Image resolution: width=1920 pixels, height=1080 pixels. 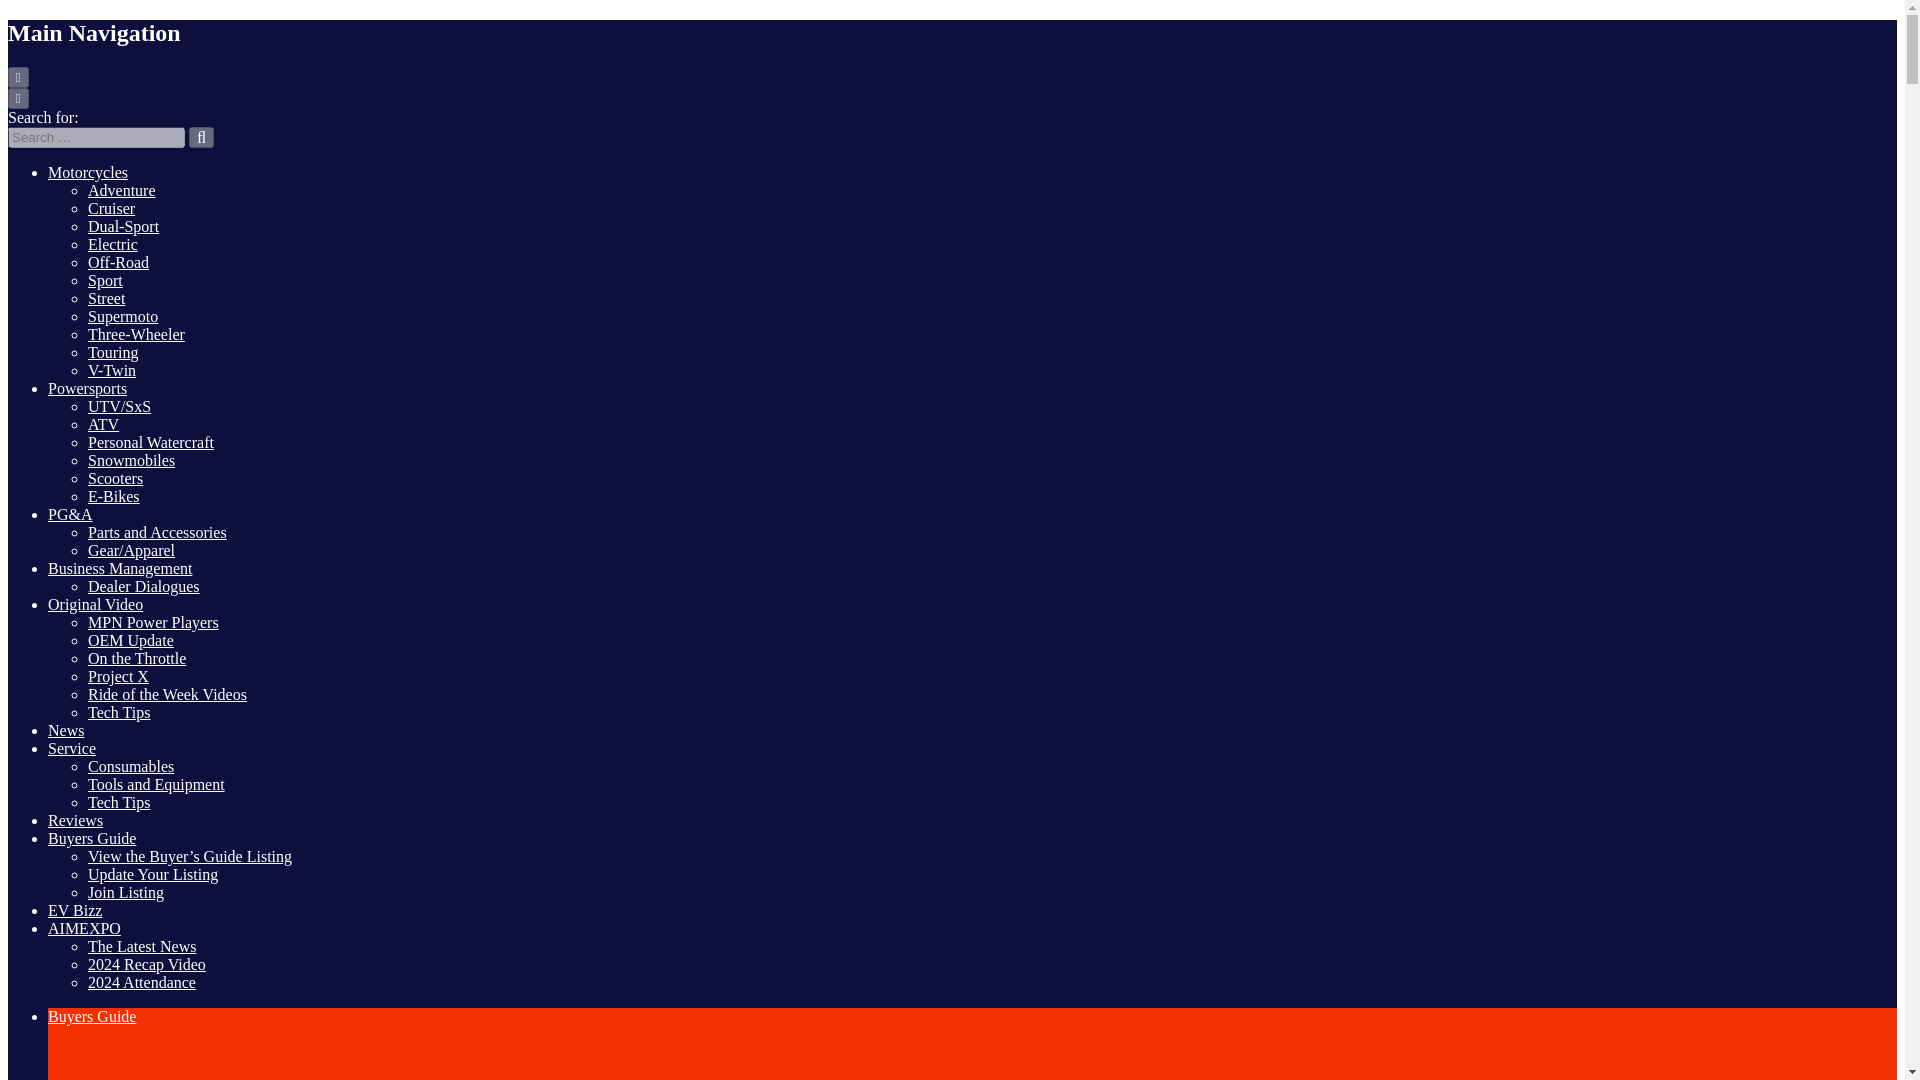 What do you see at coordinates (131, 640) in the screenshot?
I see `OEM Update` at bounding box center [131, 640].